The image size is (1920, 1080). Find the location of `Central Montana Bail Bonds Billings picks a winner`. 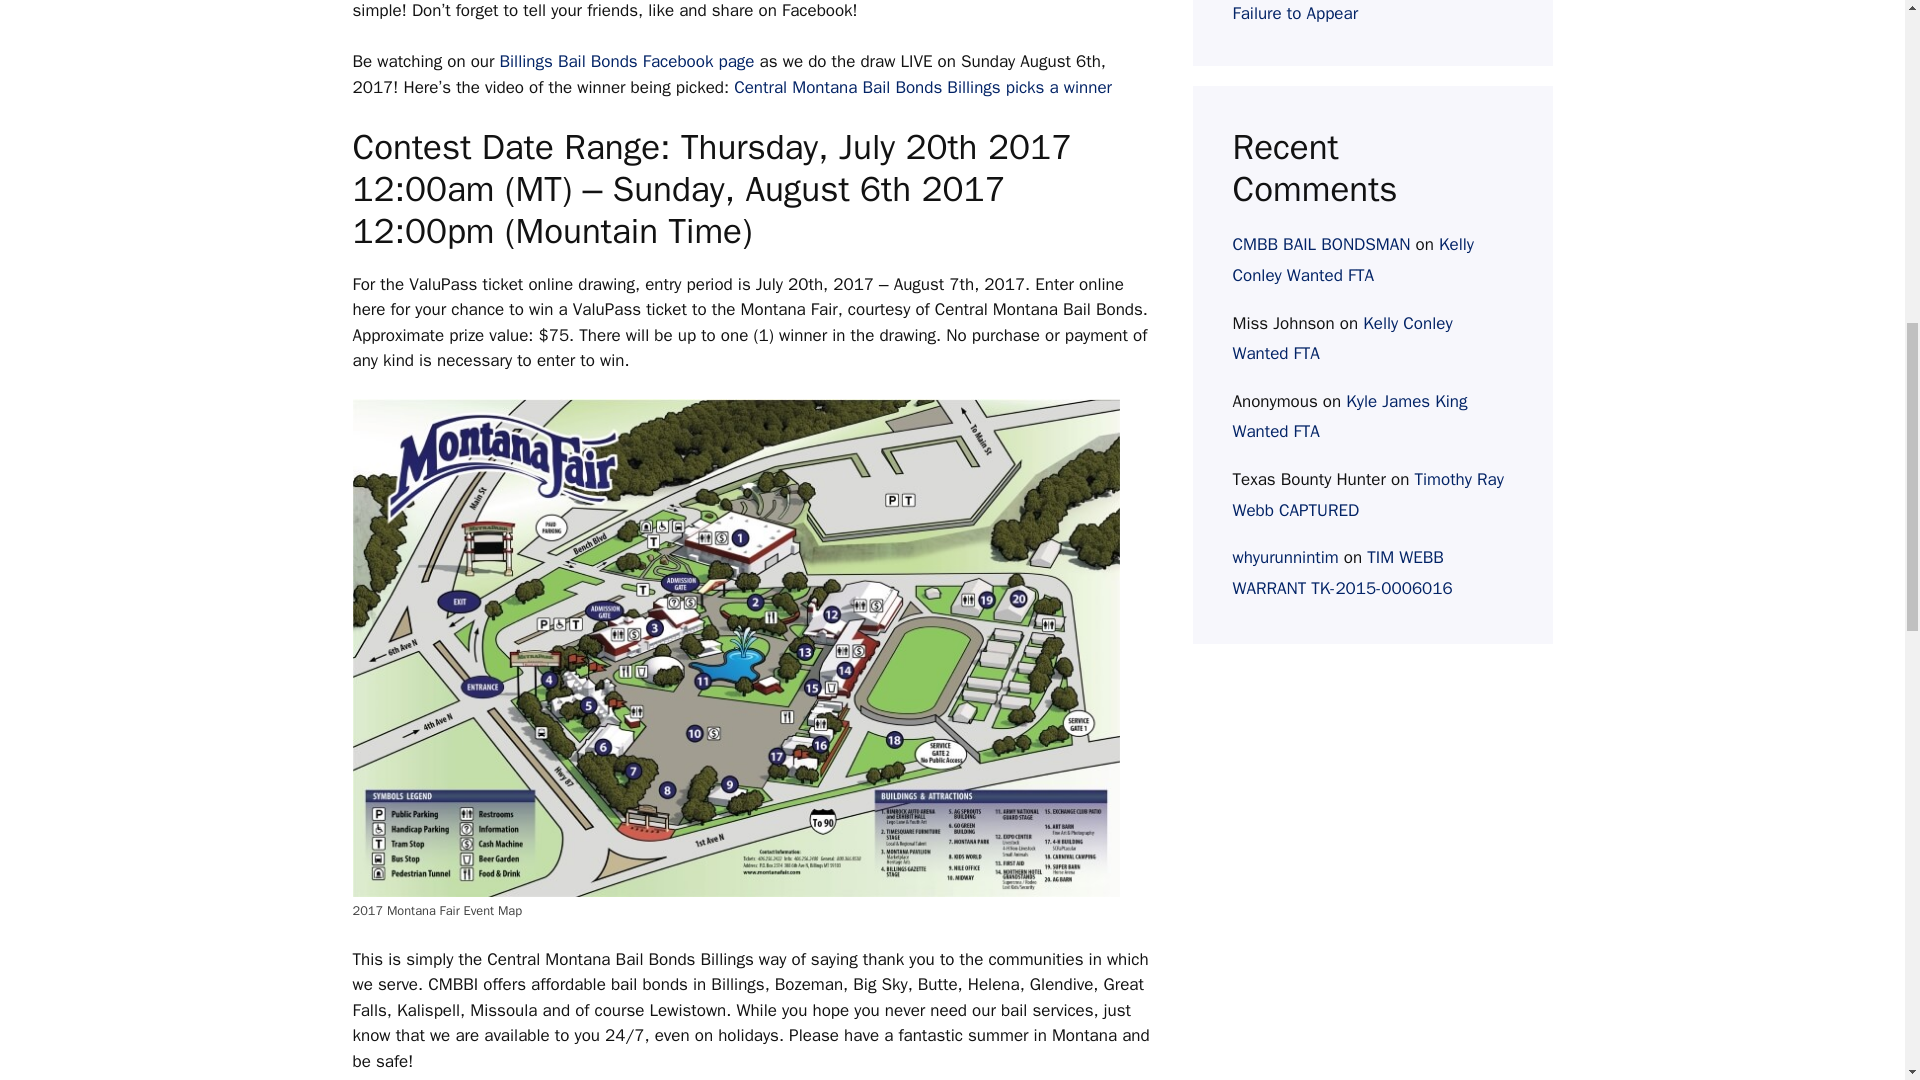

Central Montana Bail Bonds Billings picks a winner is located at coordinates (922, 87).